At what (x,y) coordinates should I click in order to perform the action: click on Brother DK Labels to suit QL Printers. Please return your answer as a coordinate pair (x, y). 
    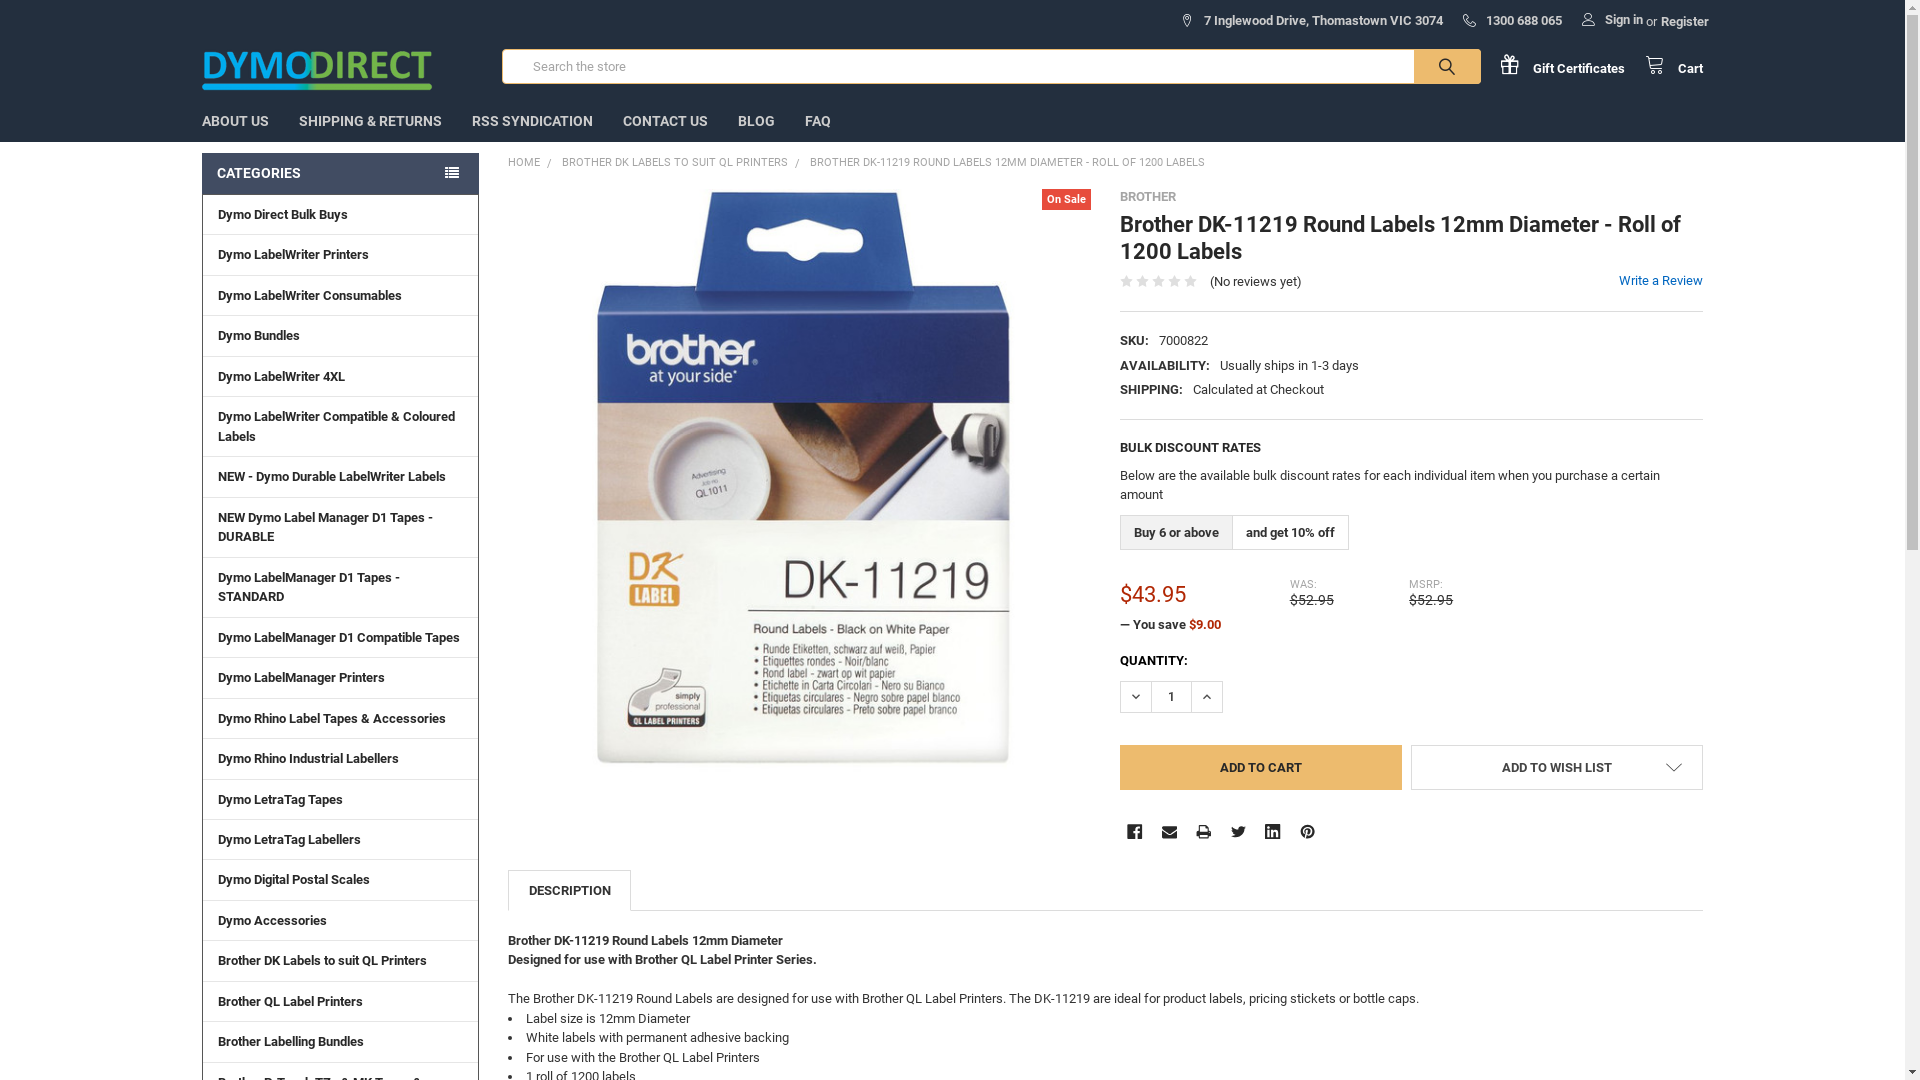
    Looking at the image, I should click on (340, 960).